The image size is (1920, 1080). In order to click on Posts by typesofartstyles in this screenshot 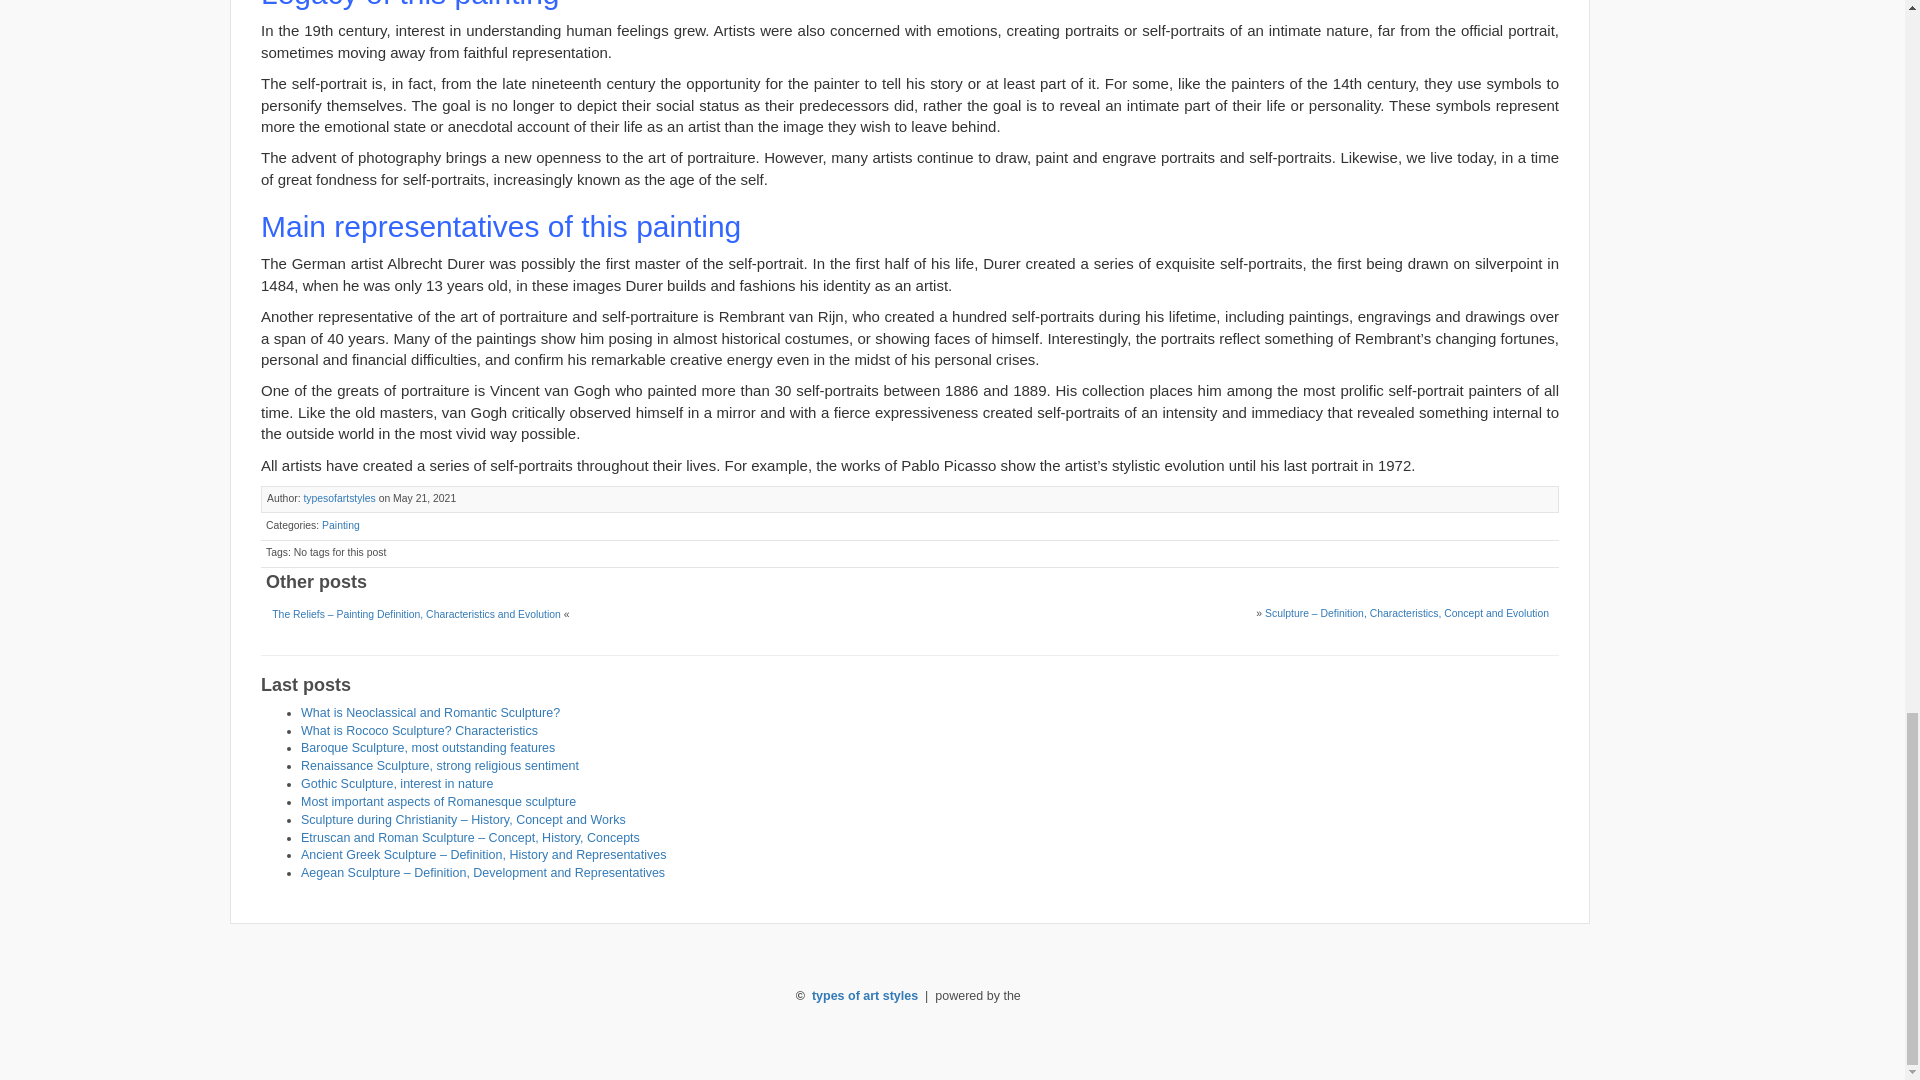, I will do `click(338, 498)`.